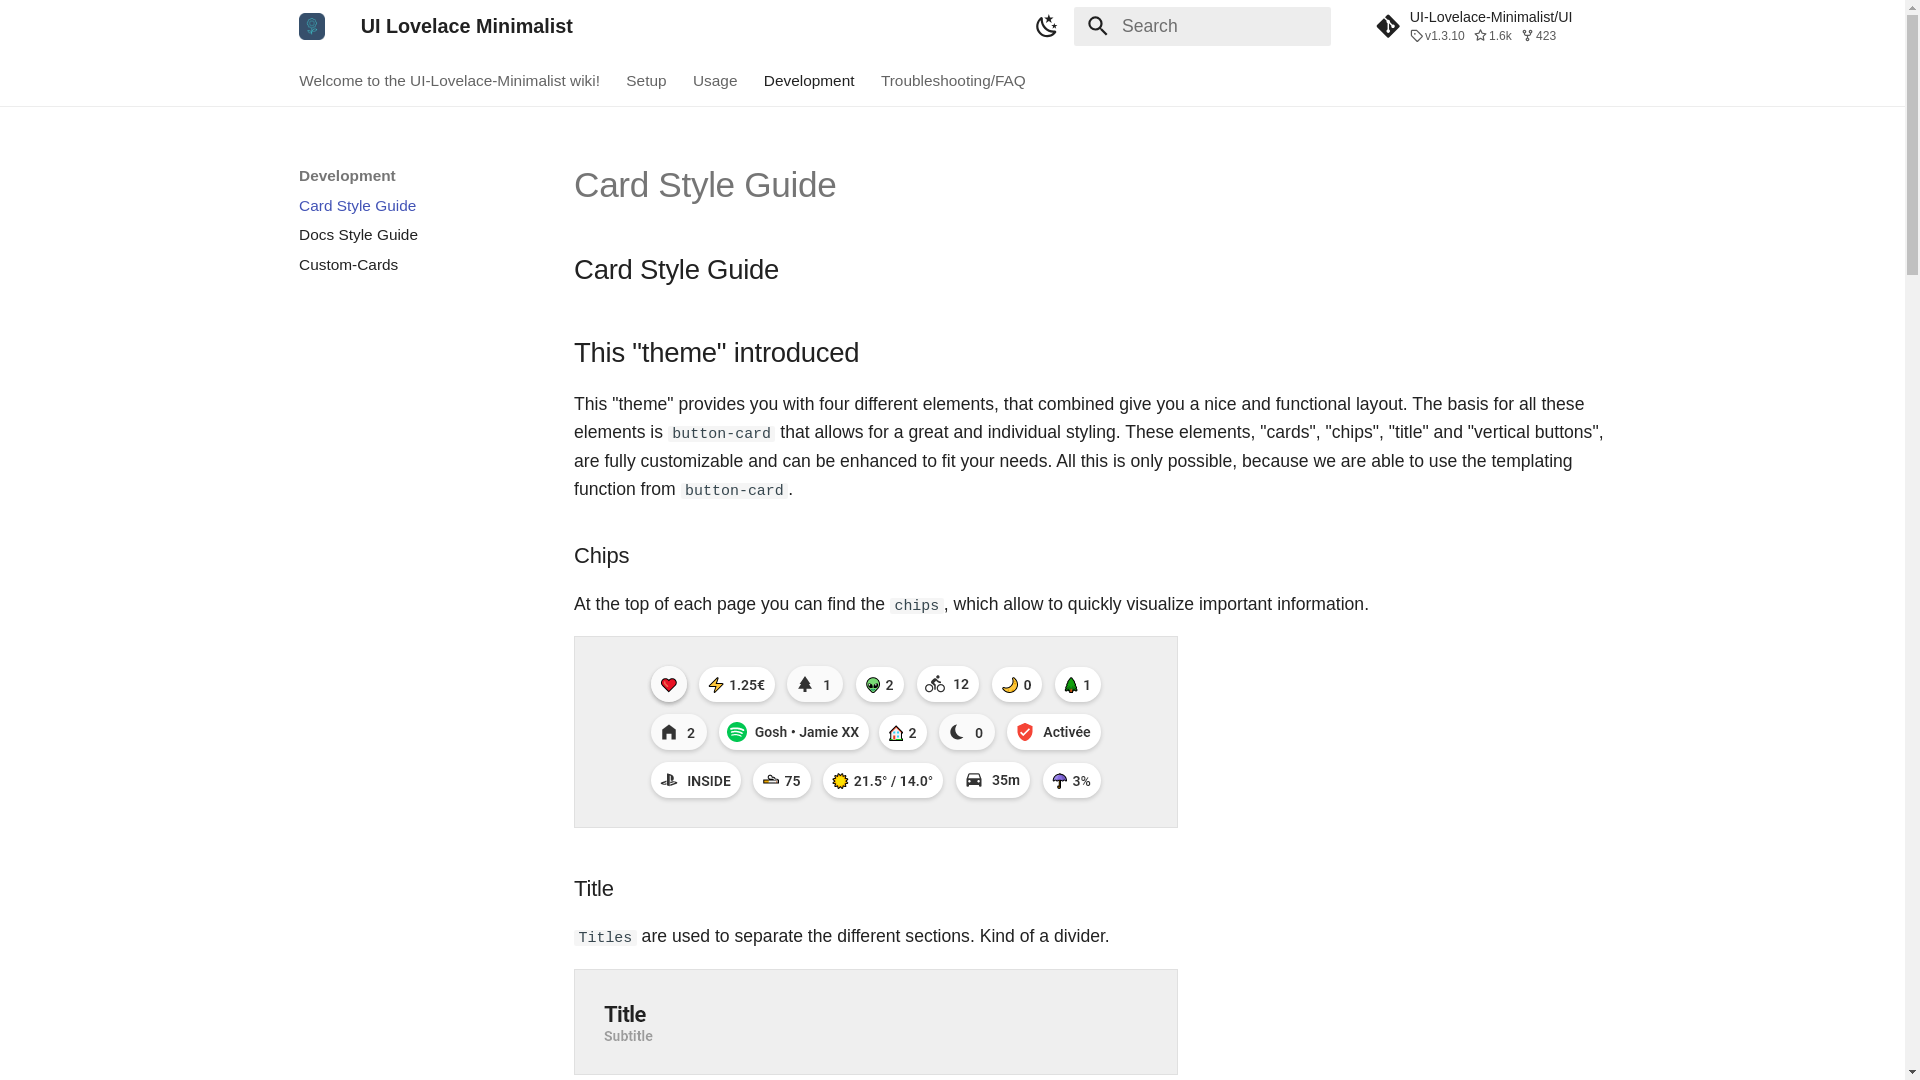 This screenshot has width=1920, height=1080. I want to click on Usage, so click(715, 80).